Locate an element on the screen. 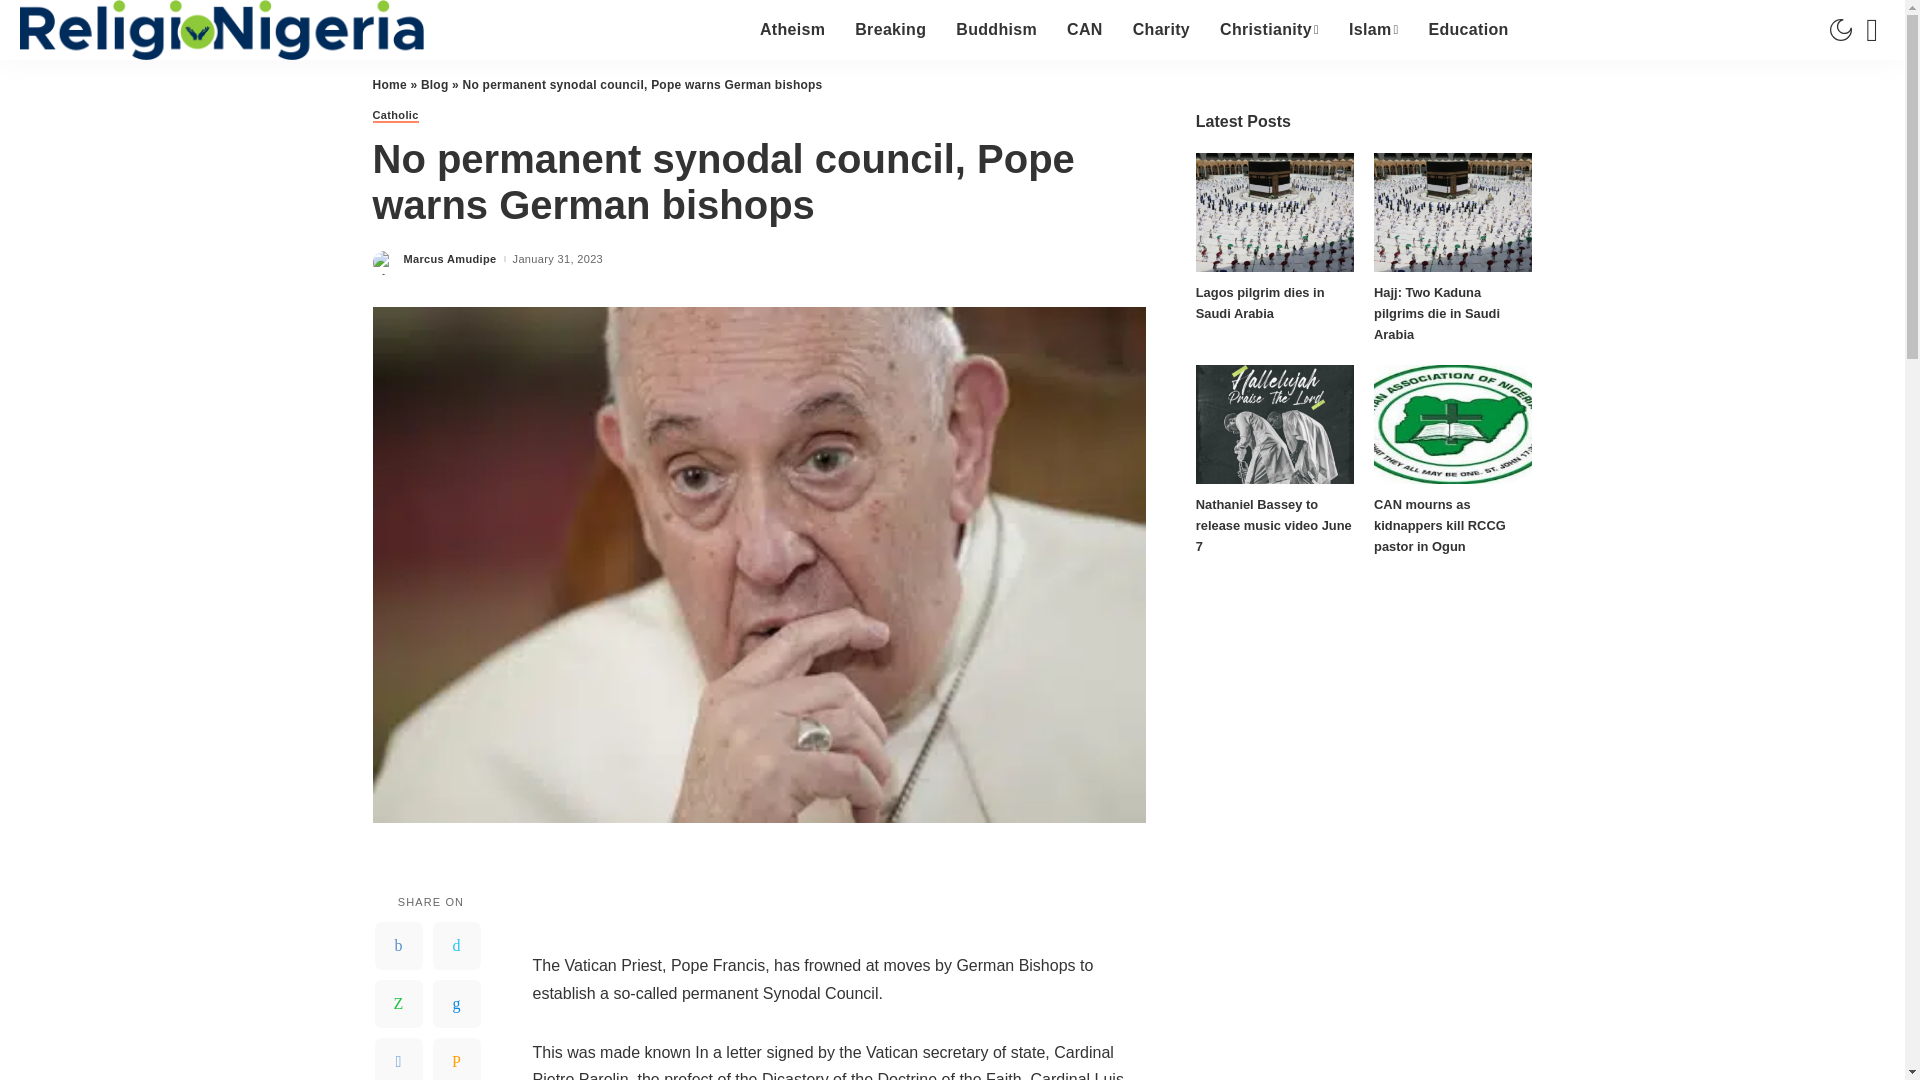 The width and height of the screenshot is (1920, 1080). Breaking is located at coordinates (890, 30).